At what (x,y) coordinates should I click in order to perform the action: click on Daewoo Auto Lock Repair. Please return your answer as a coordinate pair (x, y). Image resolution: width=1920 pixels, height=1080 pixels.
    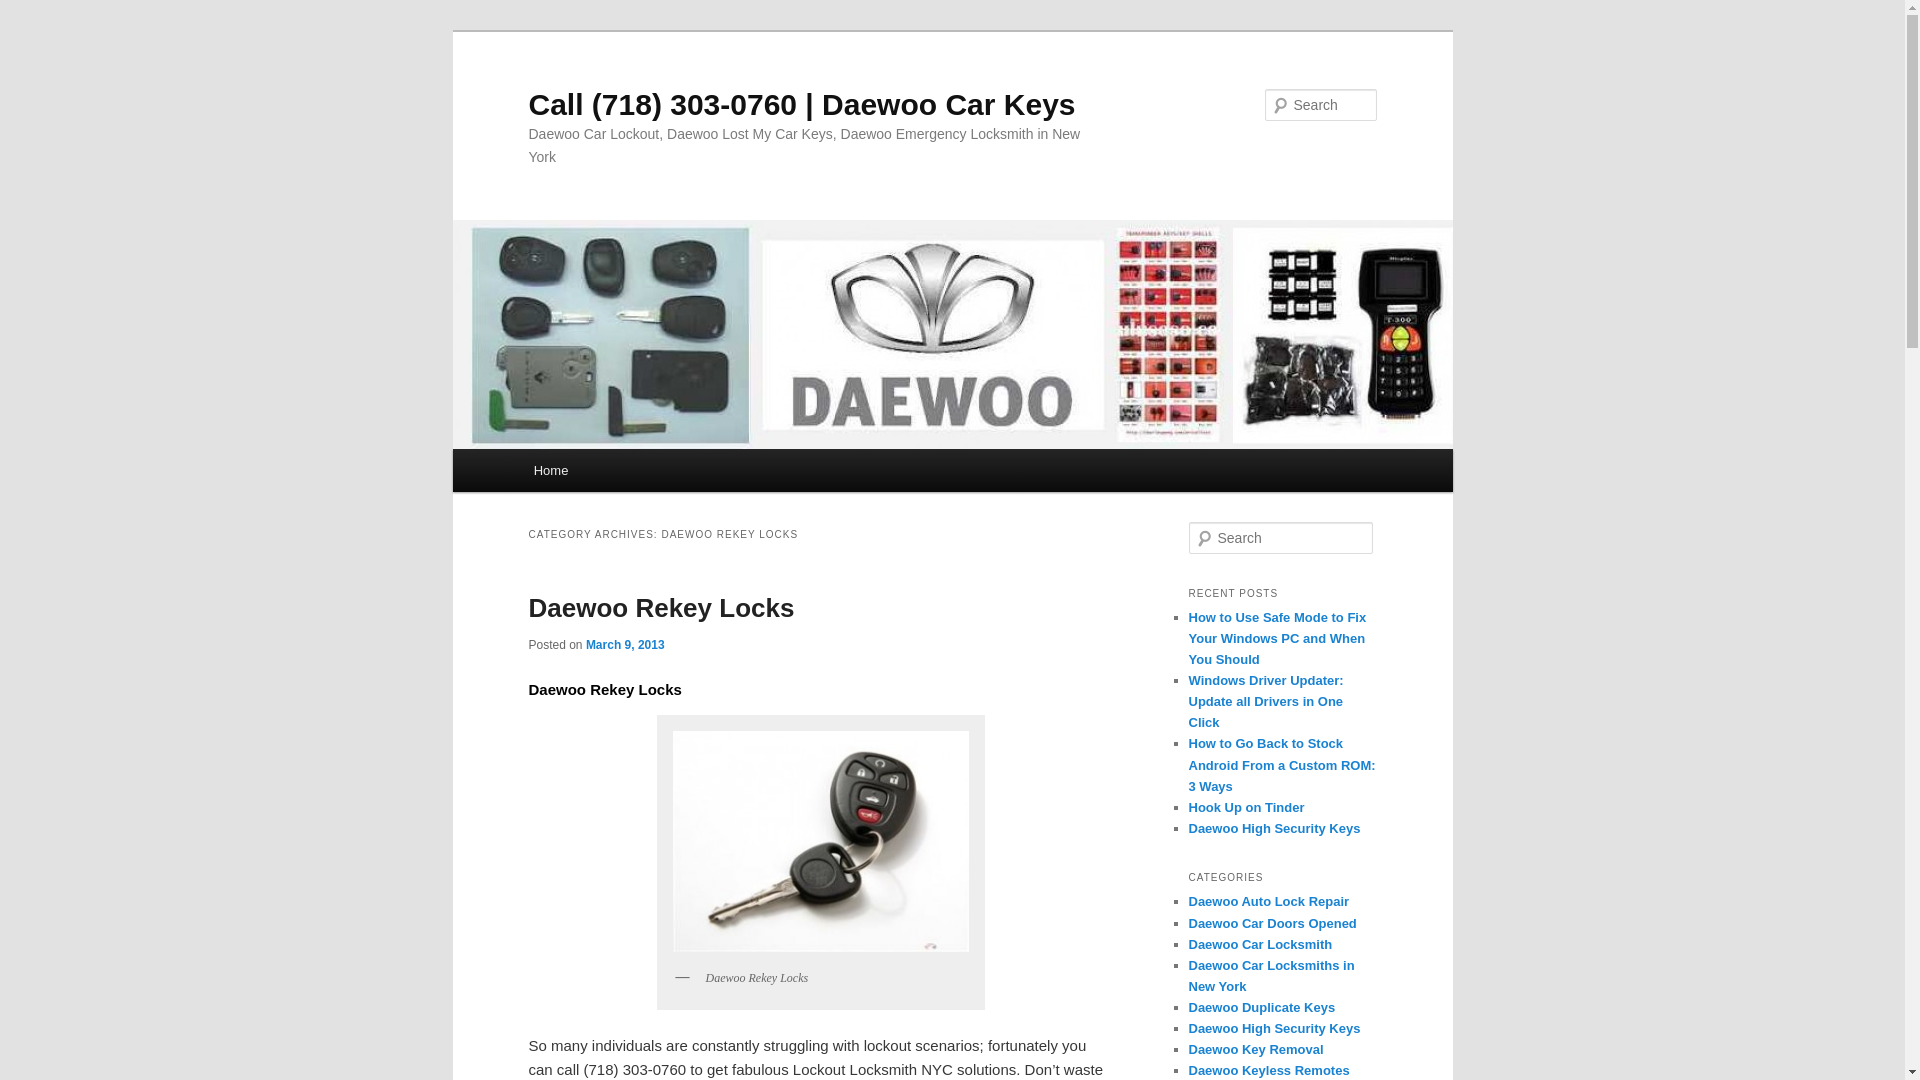
    Looking at the image, I should click on (1268, 902).